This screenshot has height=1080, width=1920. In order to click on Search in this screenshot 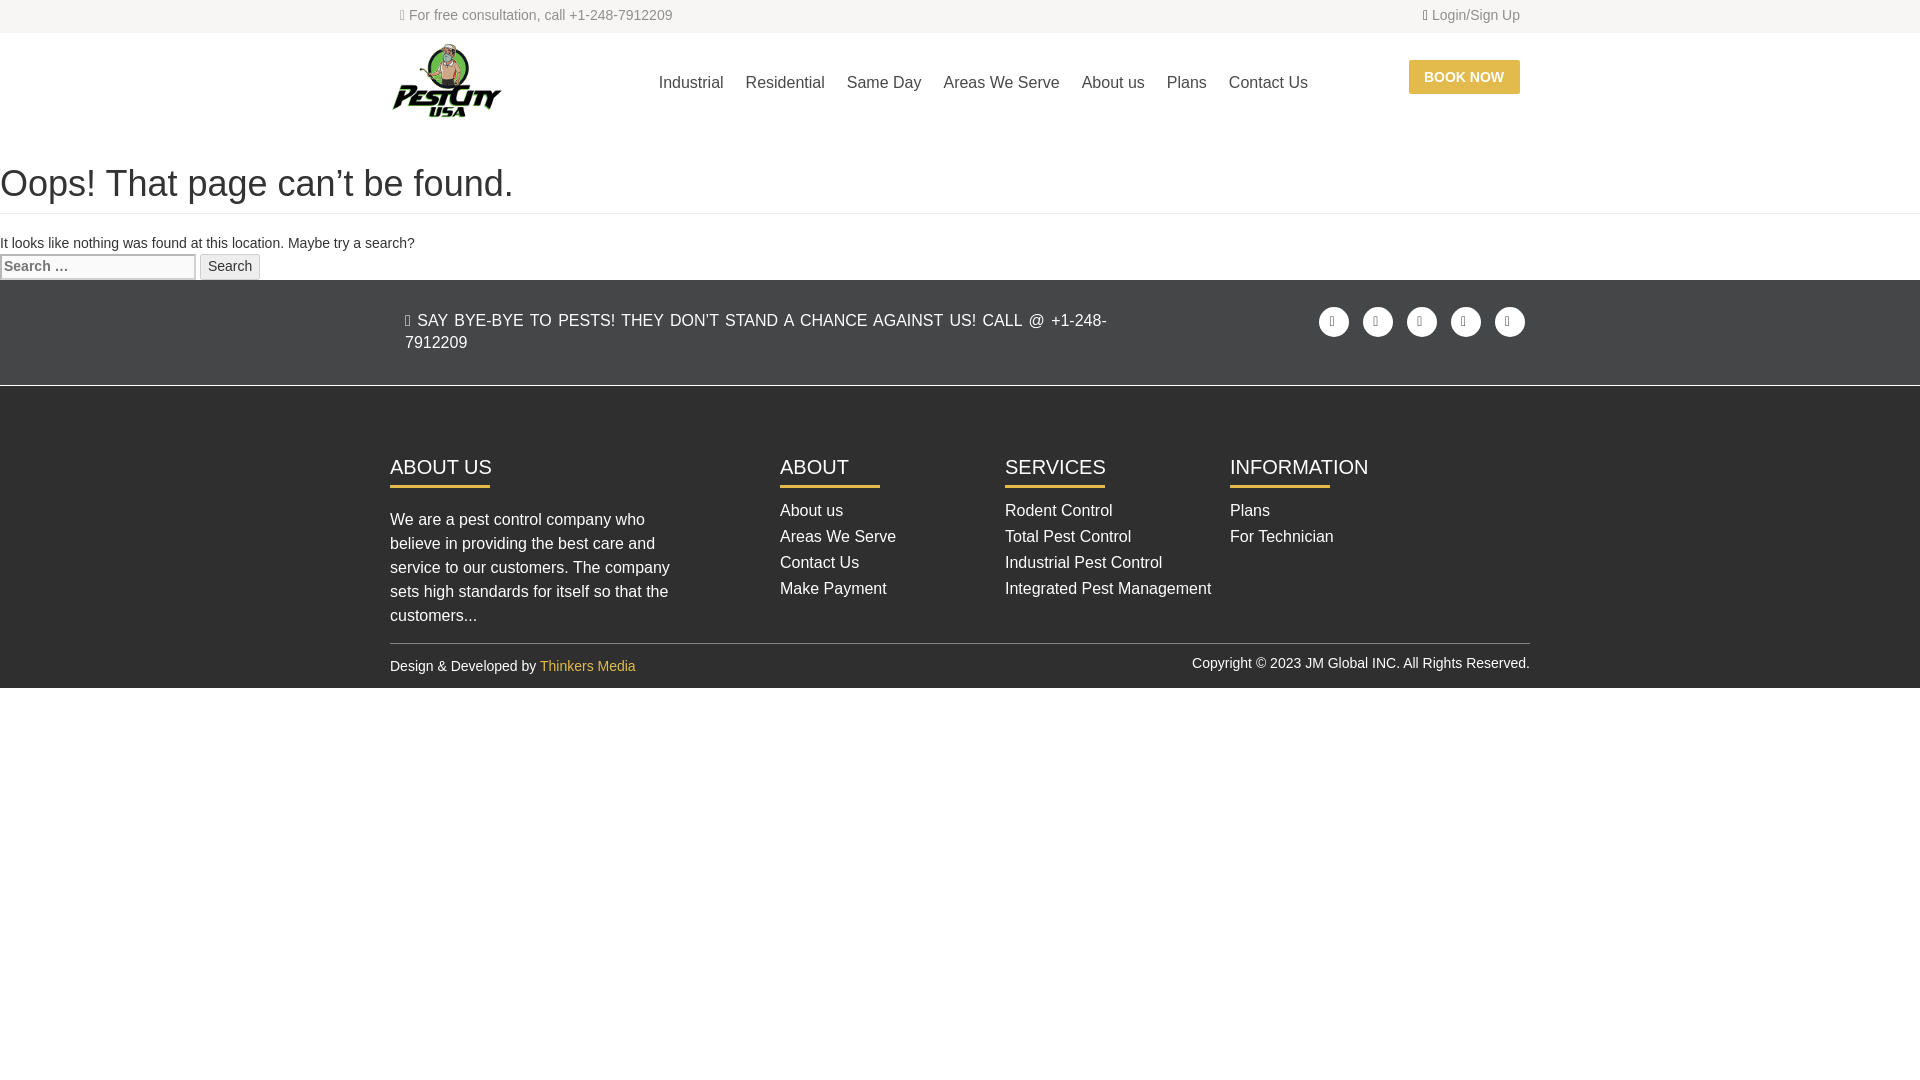, I will do `click(229, 266)`.